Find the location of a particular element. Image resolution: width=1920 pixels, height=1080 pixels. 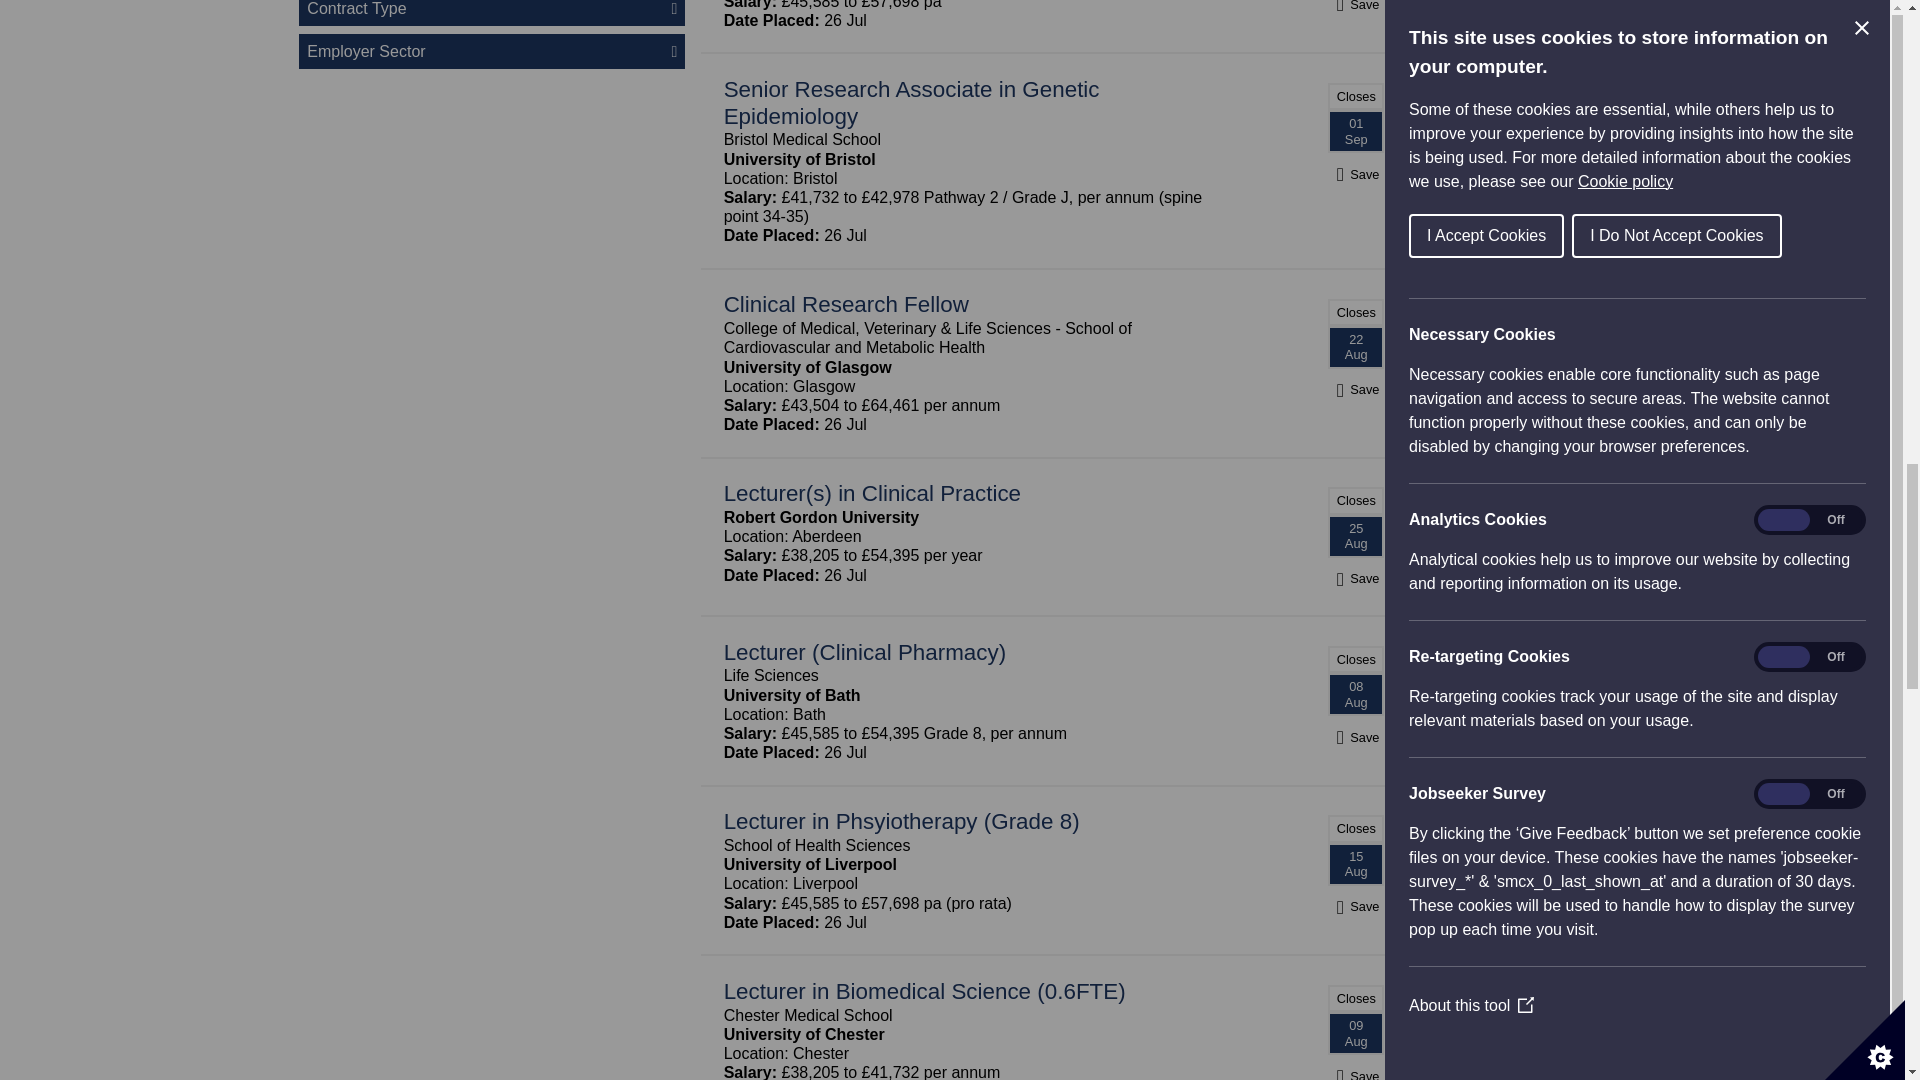

Save job is located at coordinates (1355, 906).